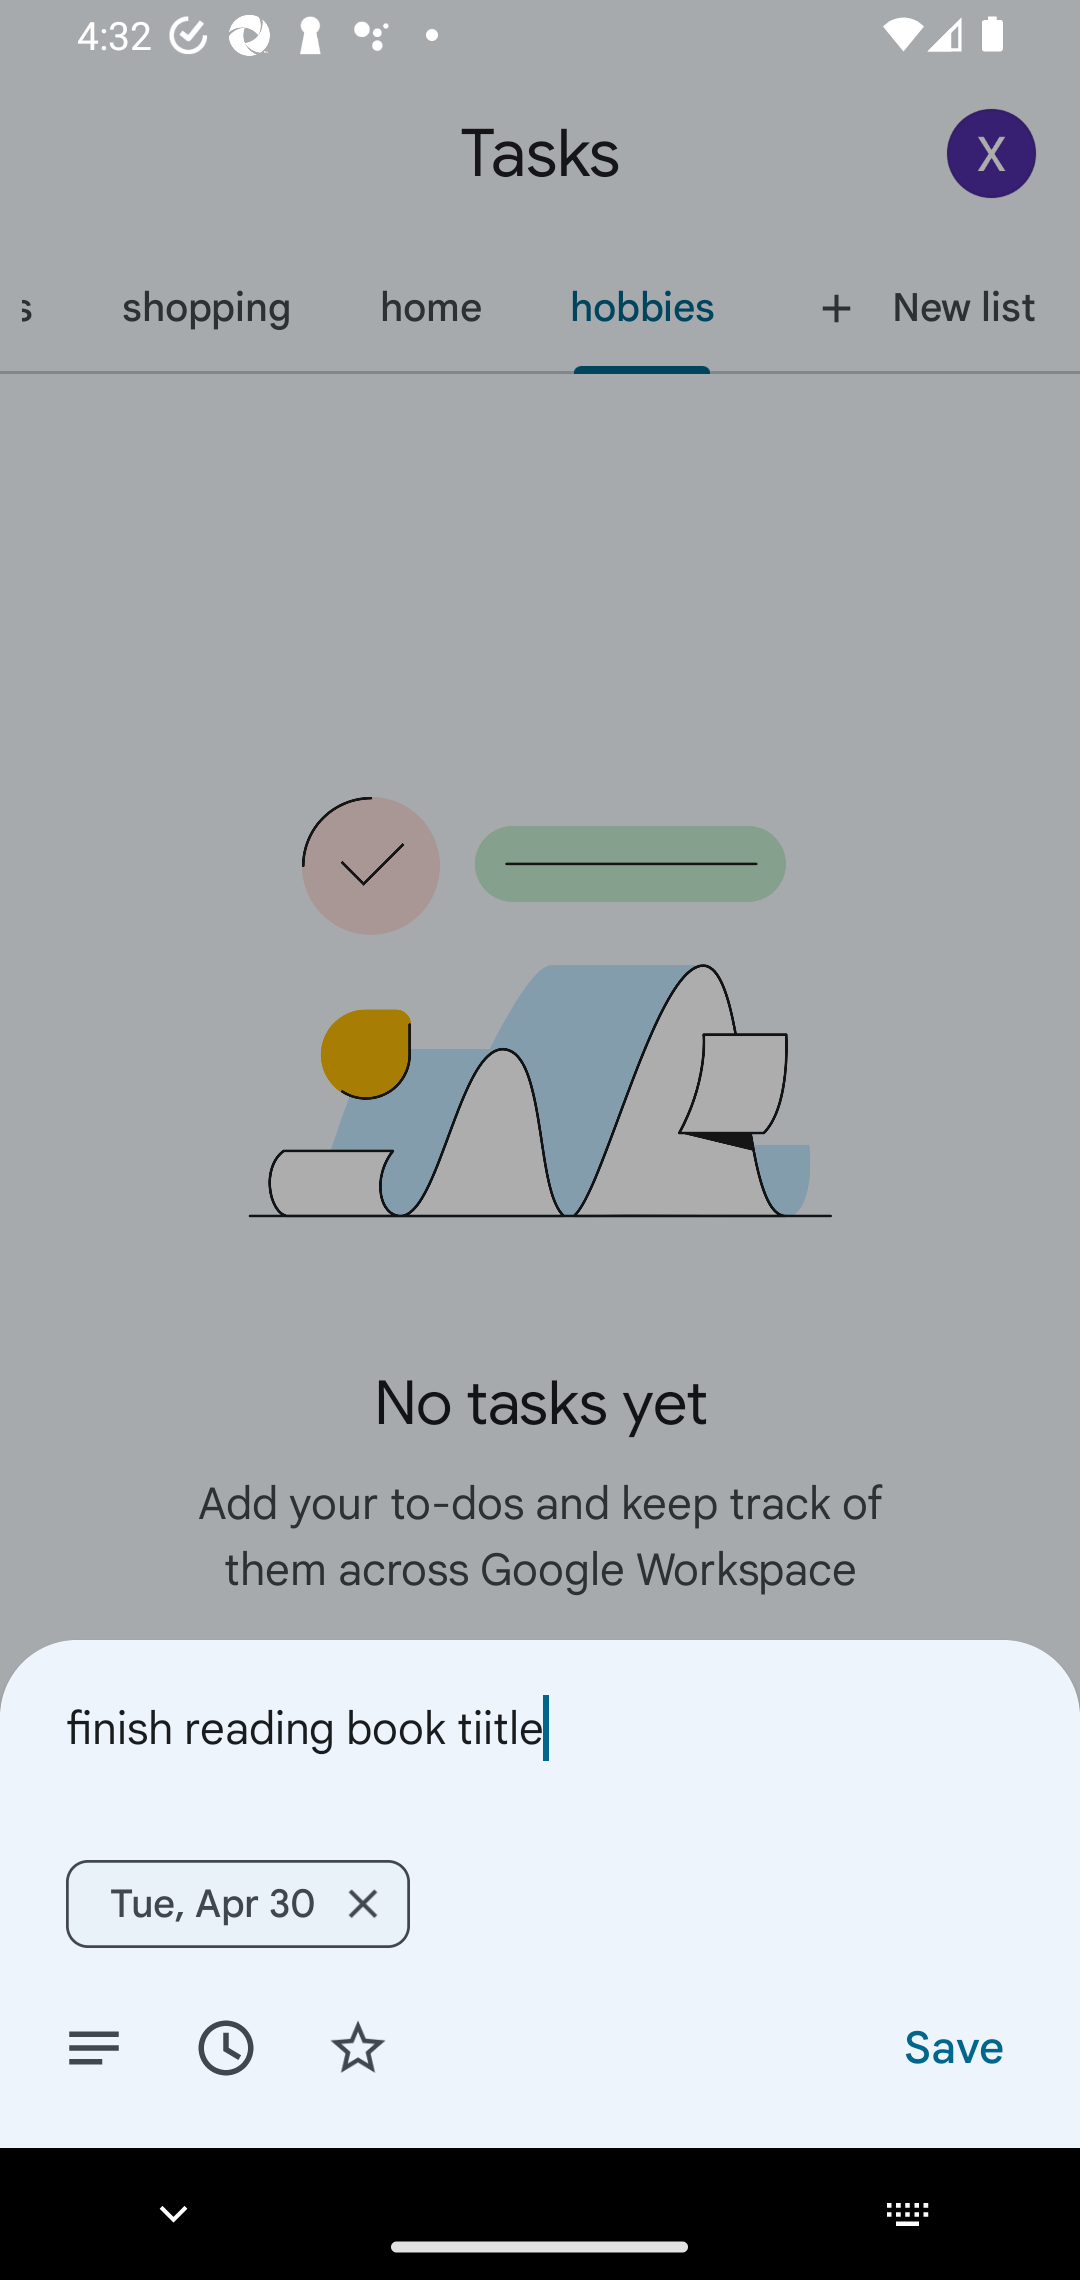 The image size is (1080, 2280). Describe the element at coordinates (540, 1728) in the screenshot. I see `finish reading book tiitle` at that location.